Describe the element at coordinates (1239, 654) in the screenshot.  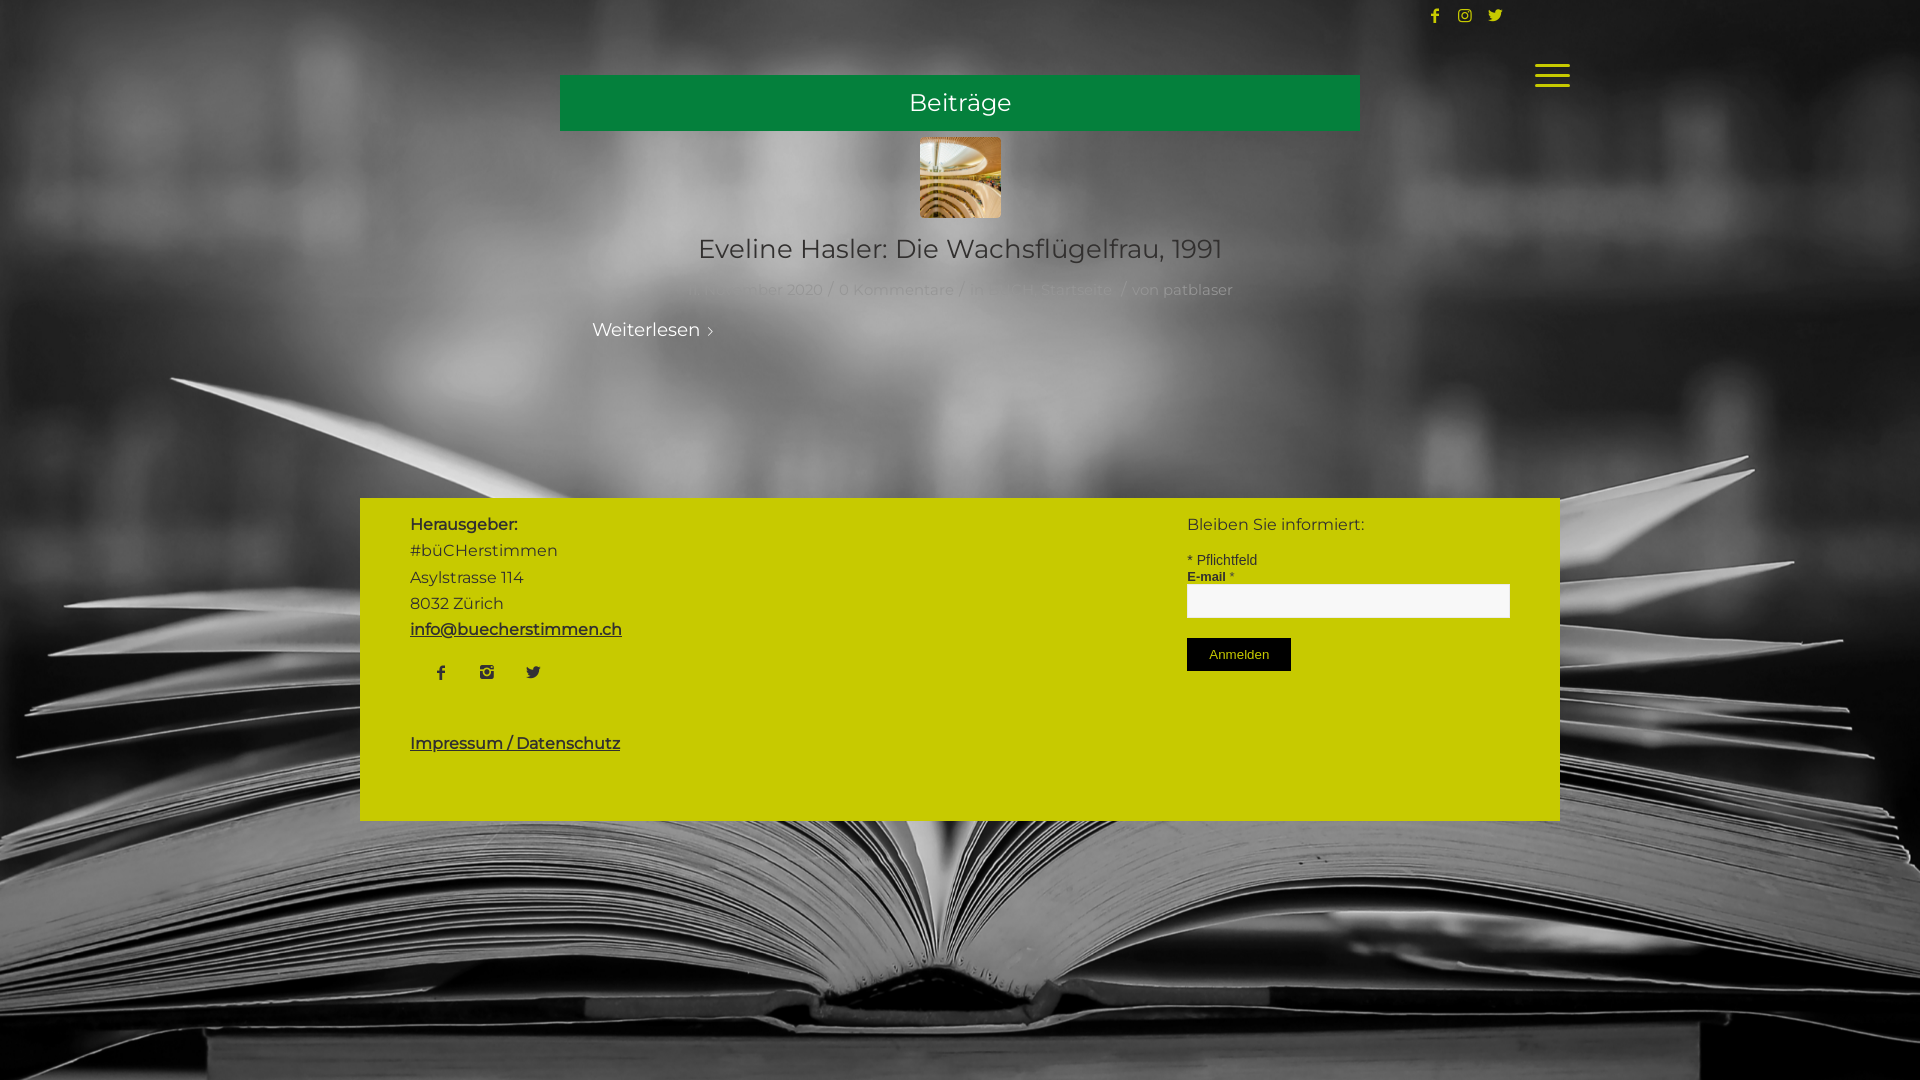
I see `Anmelden` at that location.